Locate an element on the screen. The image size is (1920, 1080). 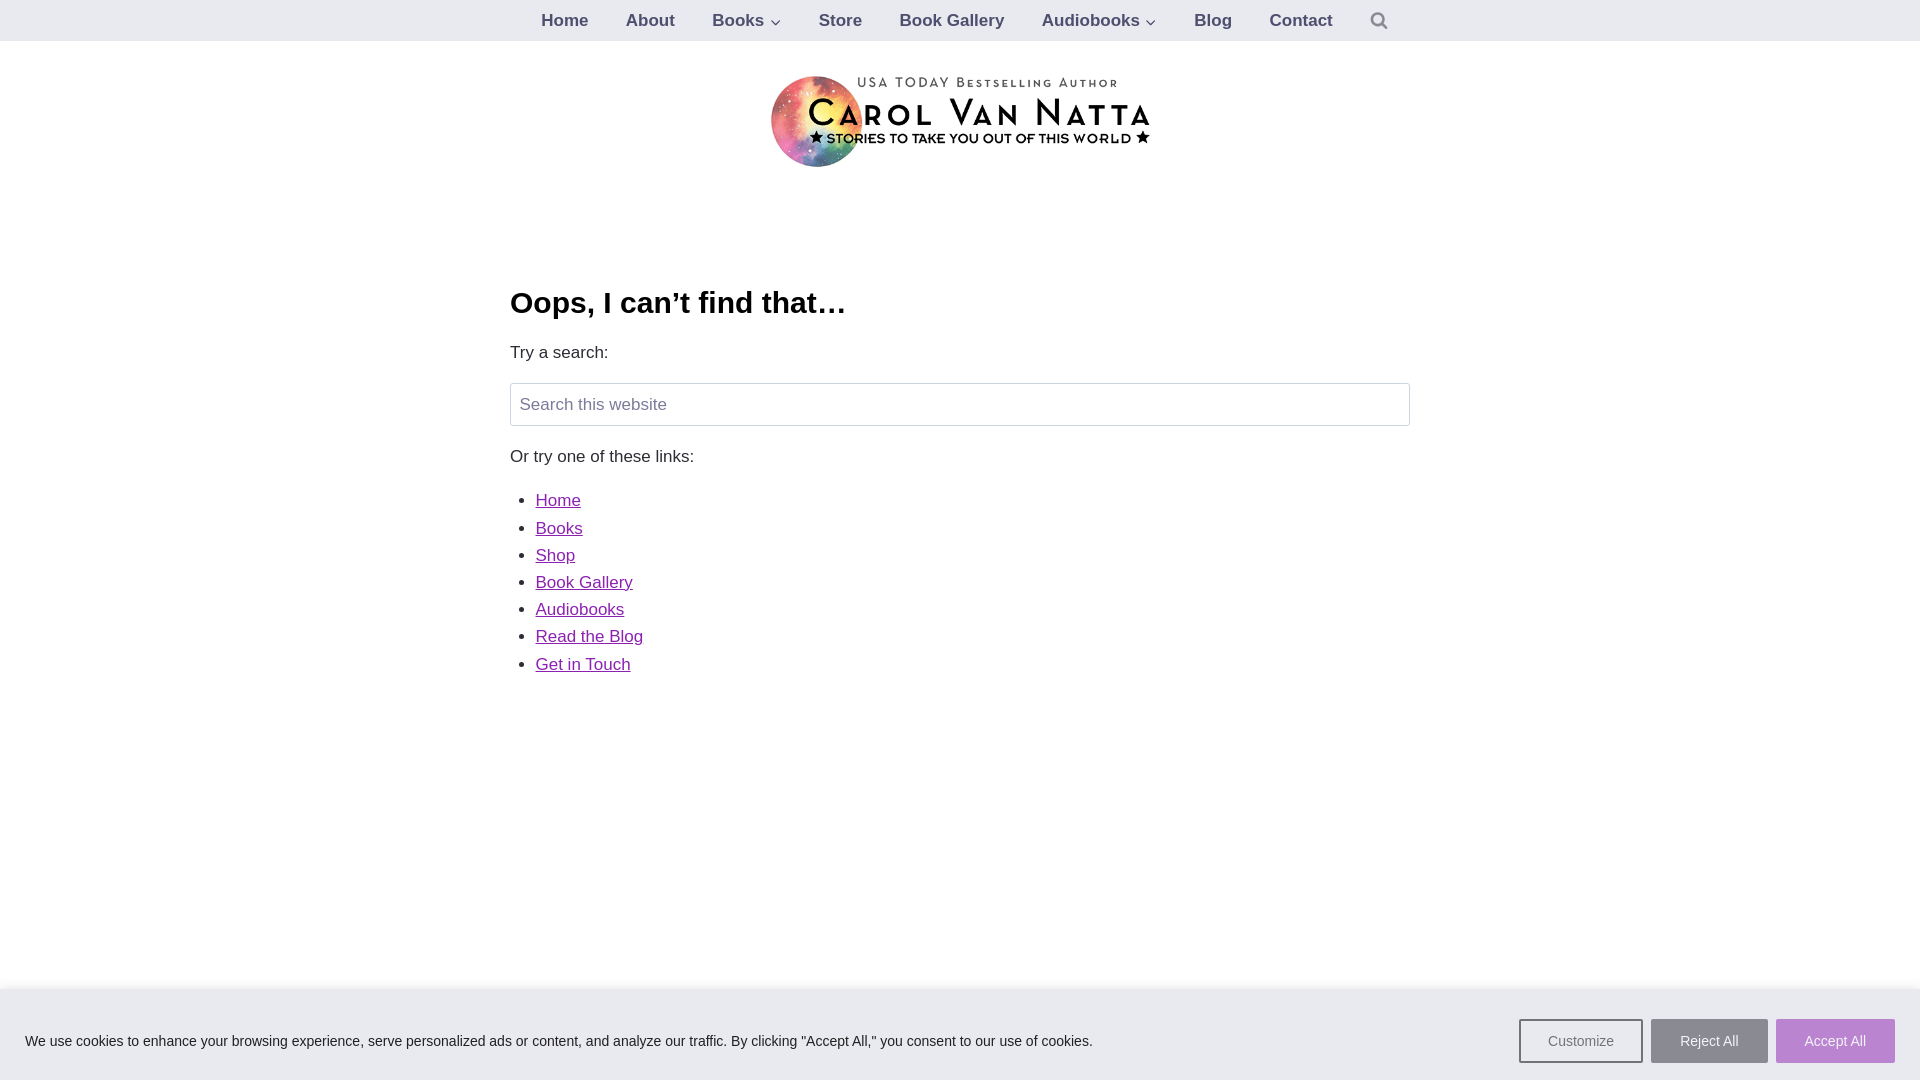
Books is located at coordinates (746, 20).